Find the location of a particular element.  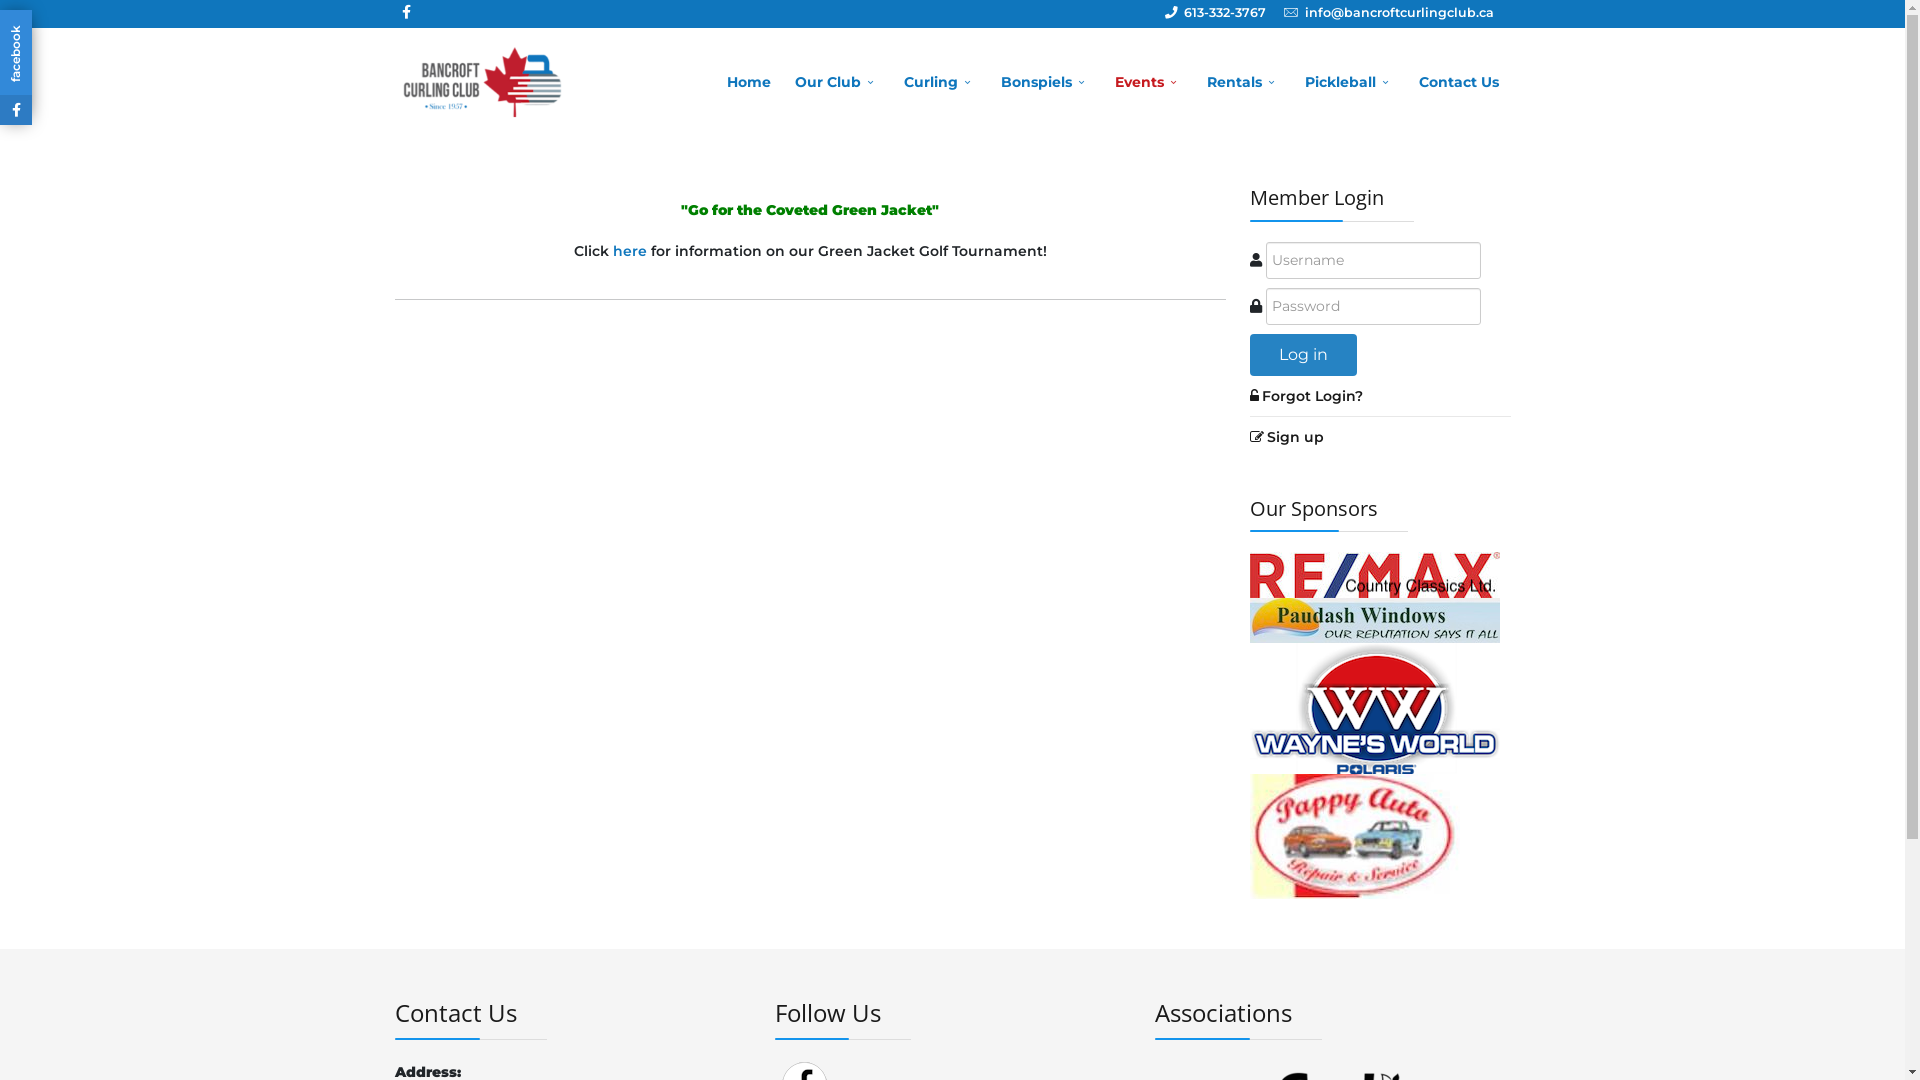

Curling is located at coordinates (940, 82).